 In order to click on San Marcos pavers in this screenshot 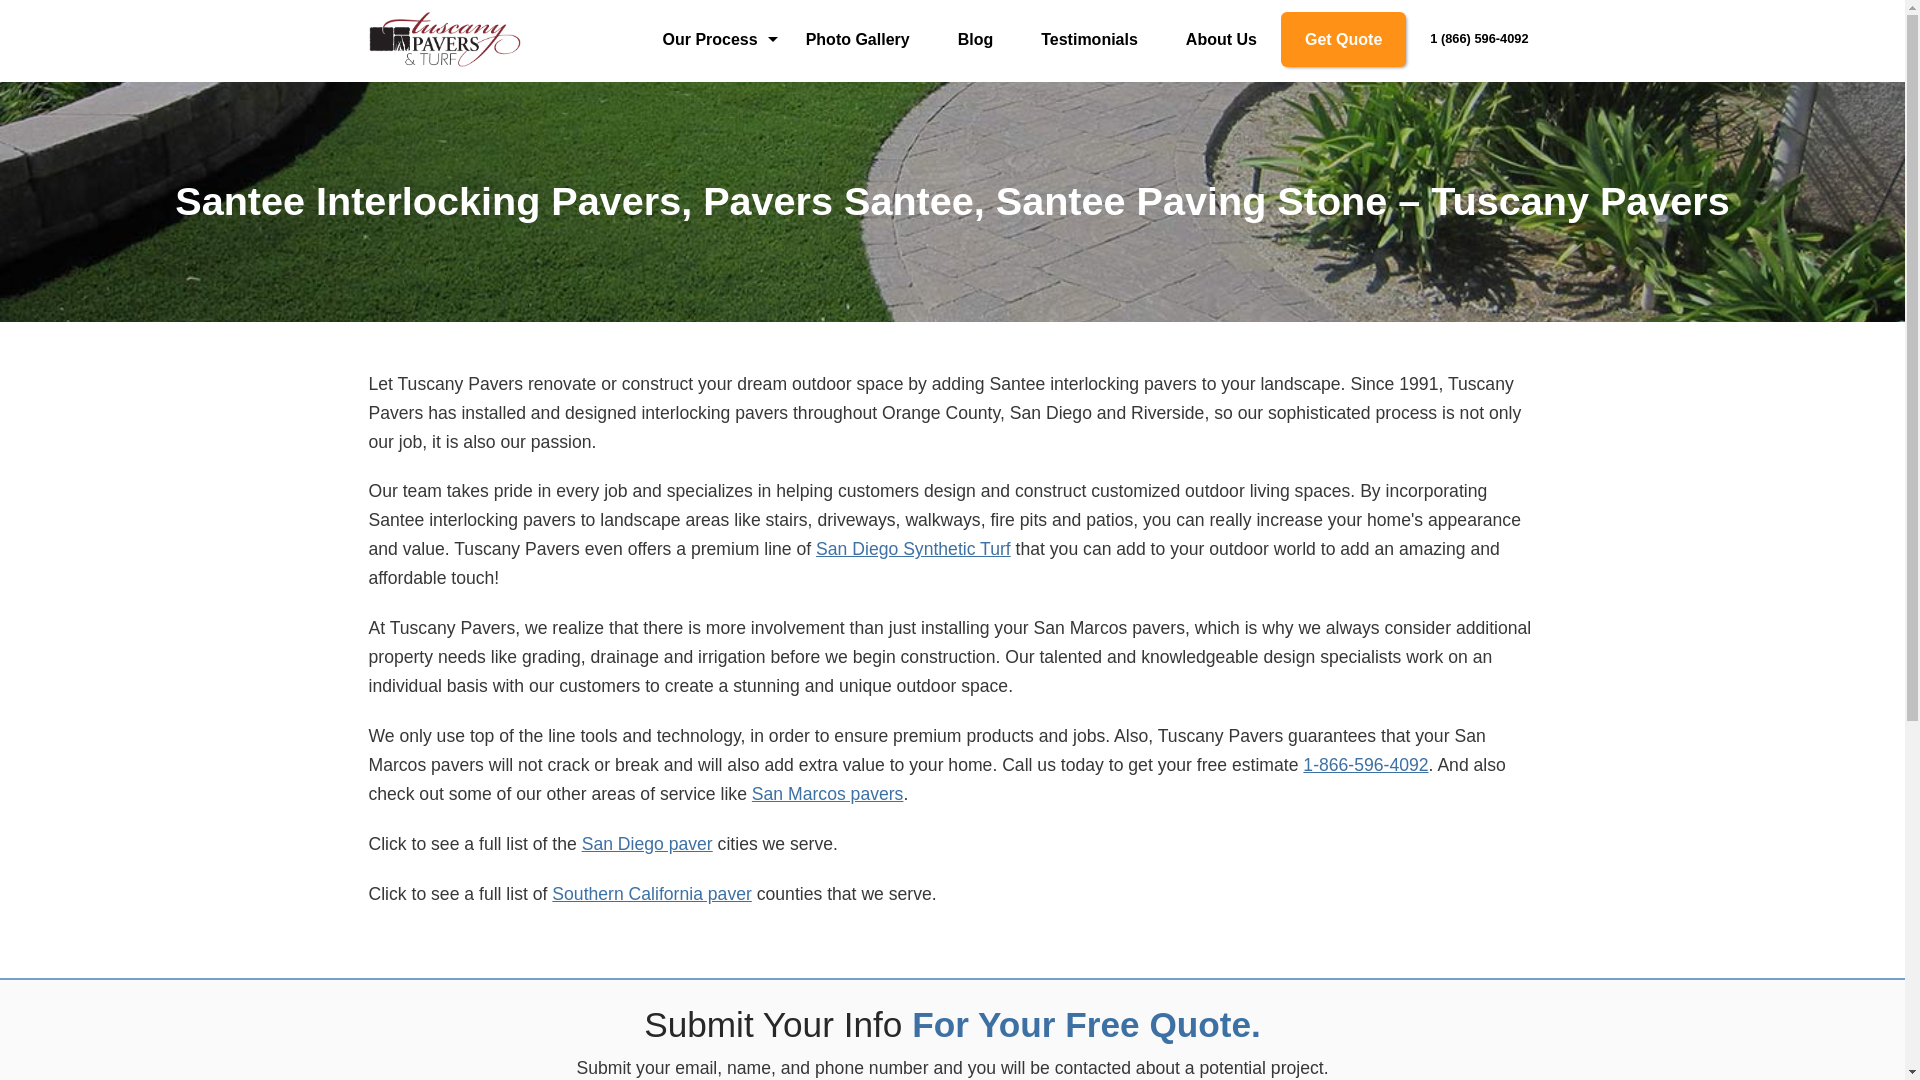, I will do `click(828, 794)`.